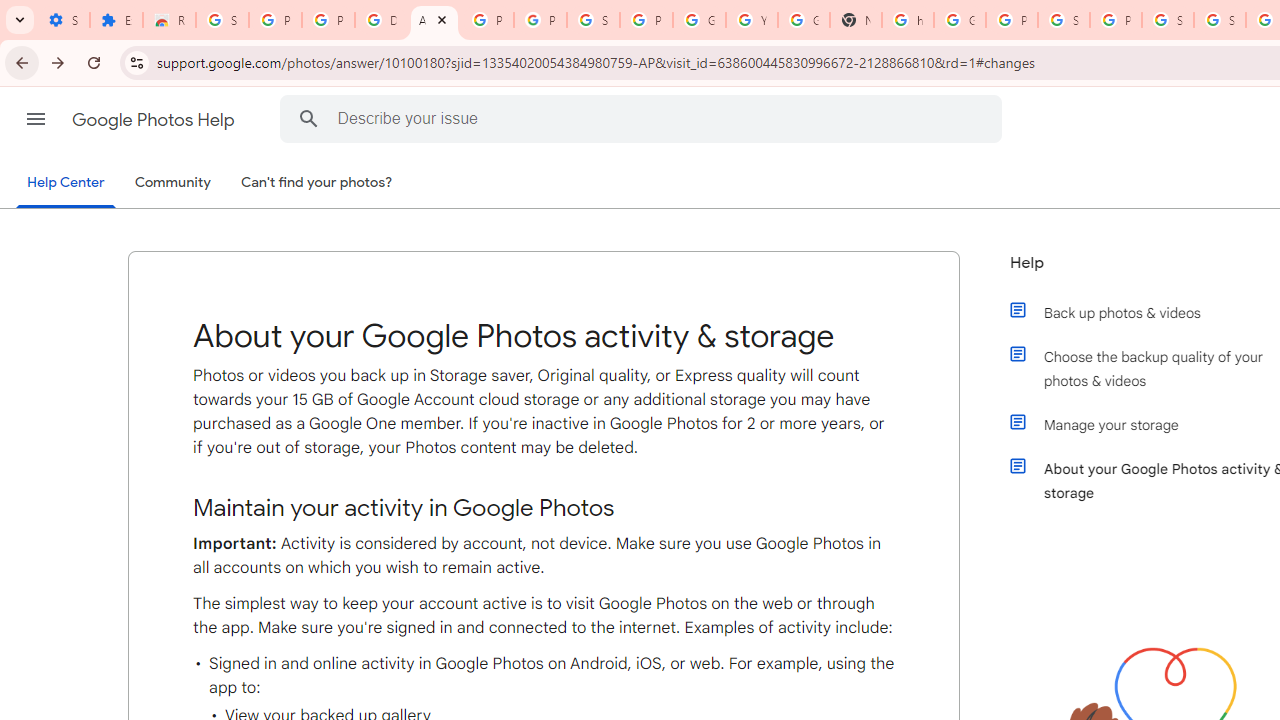 This screenshot has height=720, width=1280. Describe the element at coordinates (169, 20) in the screenshot. I see `Reviews: Helix Fruit Jump Arcade Game` at that location.